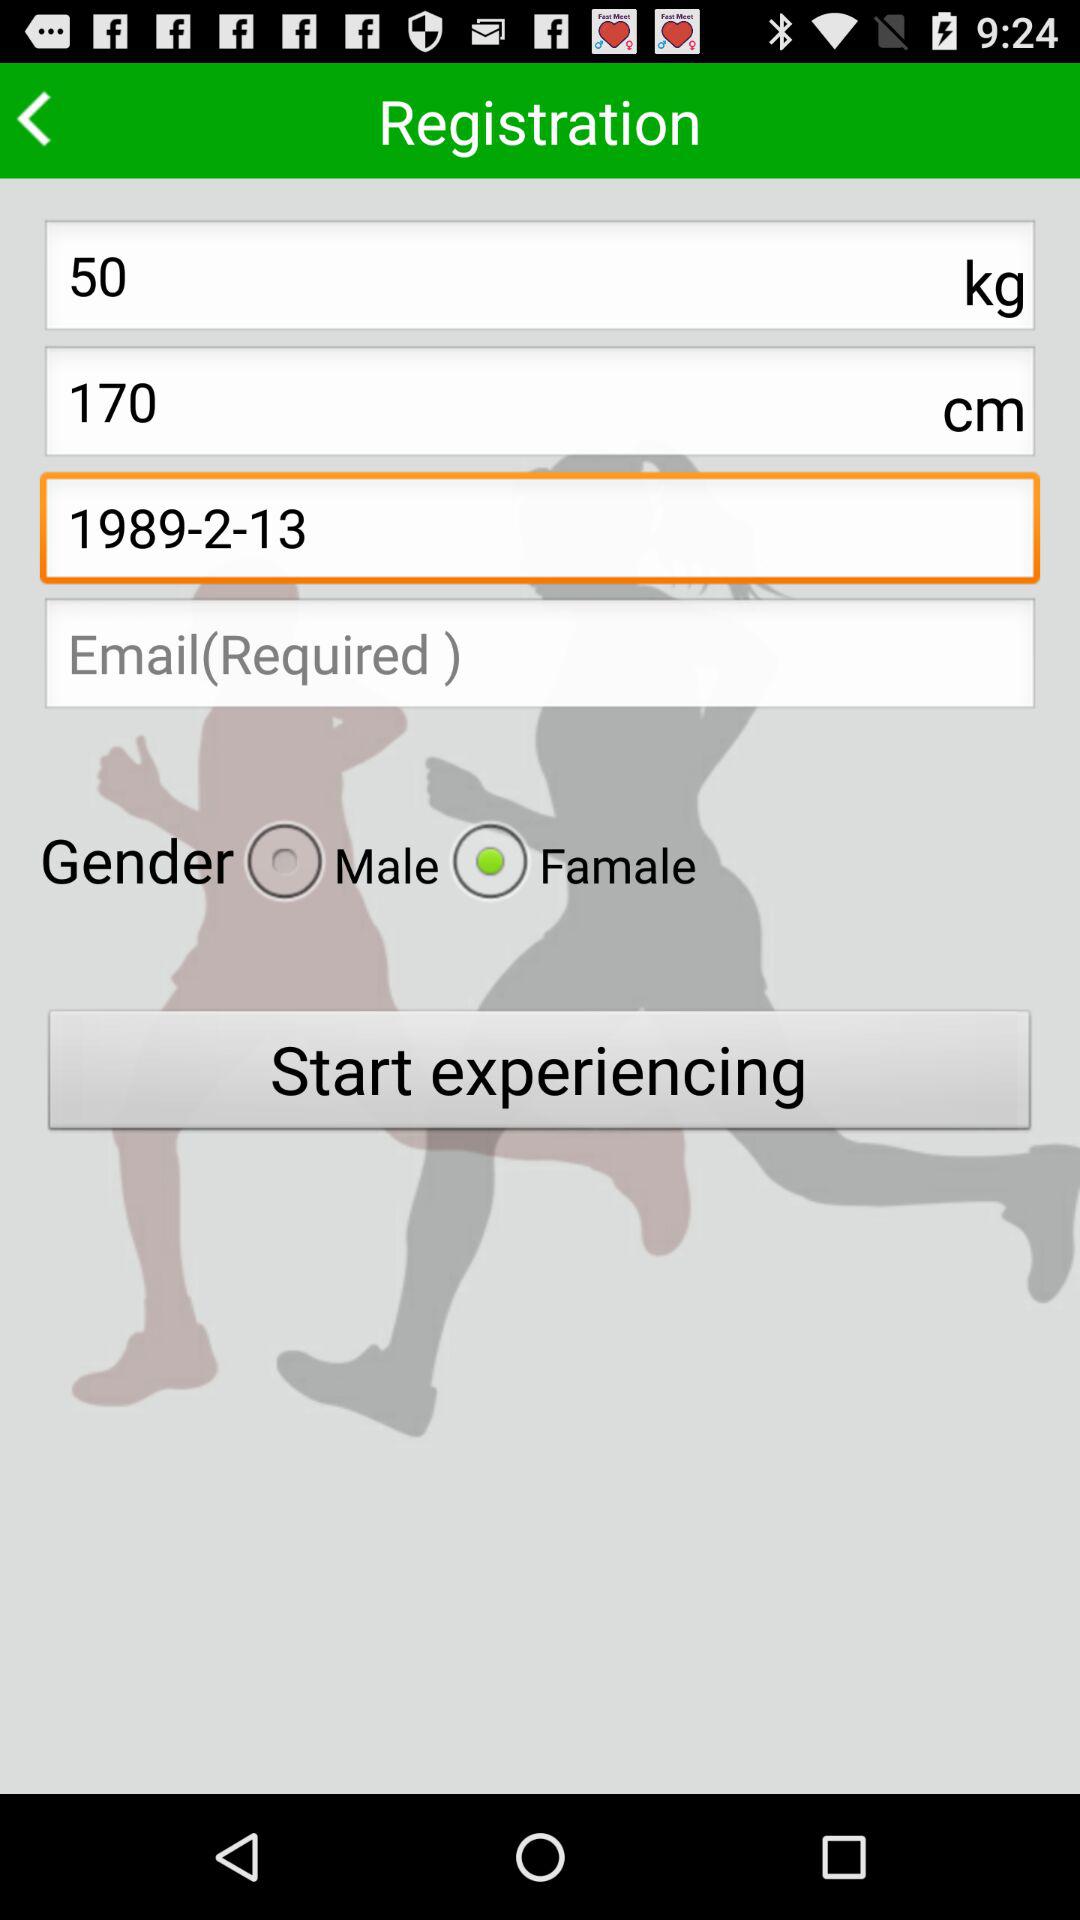 The image size is (1080, 1920). Describe the element at coordinates (540, 659) in the screenshot. I see `toggle text` at that location.